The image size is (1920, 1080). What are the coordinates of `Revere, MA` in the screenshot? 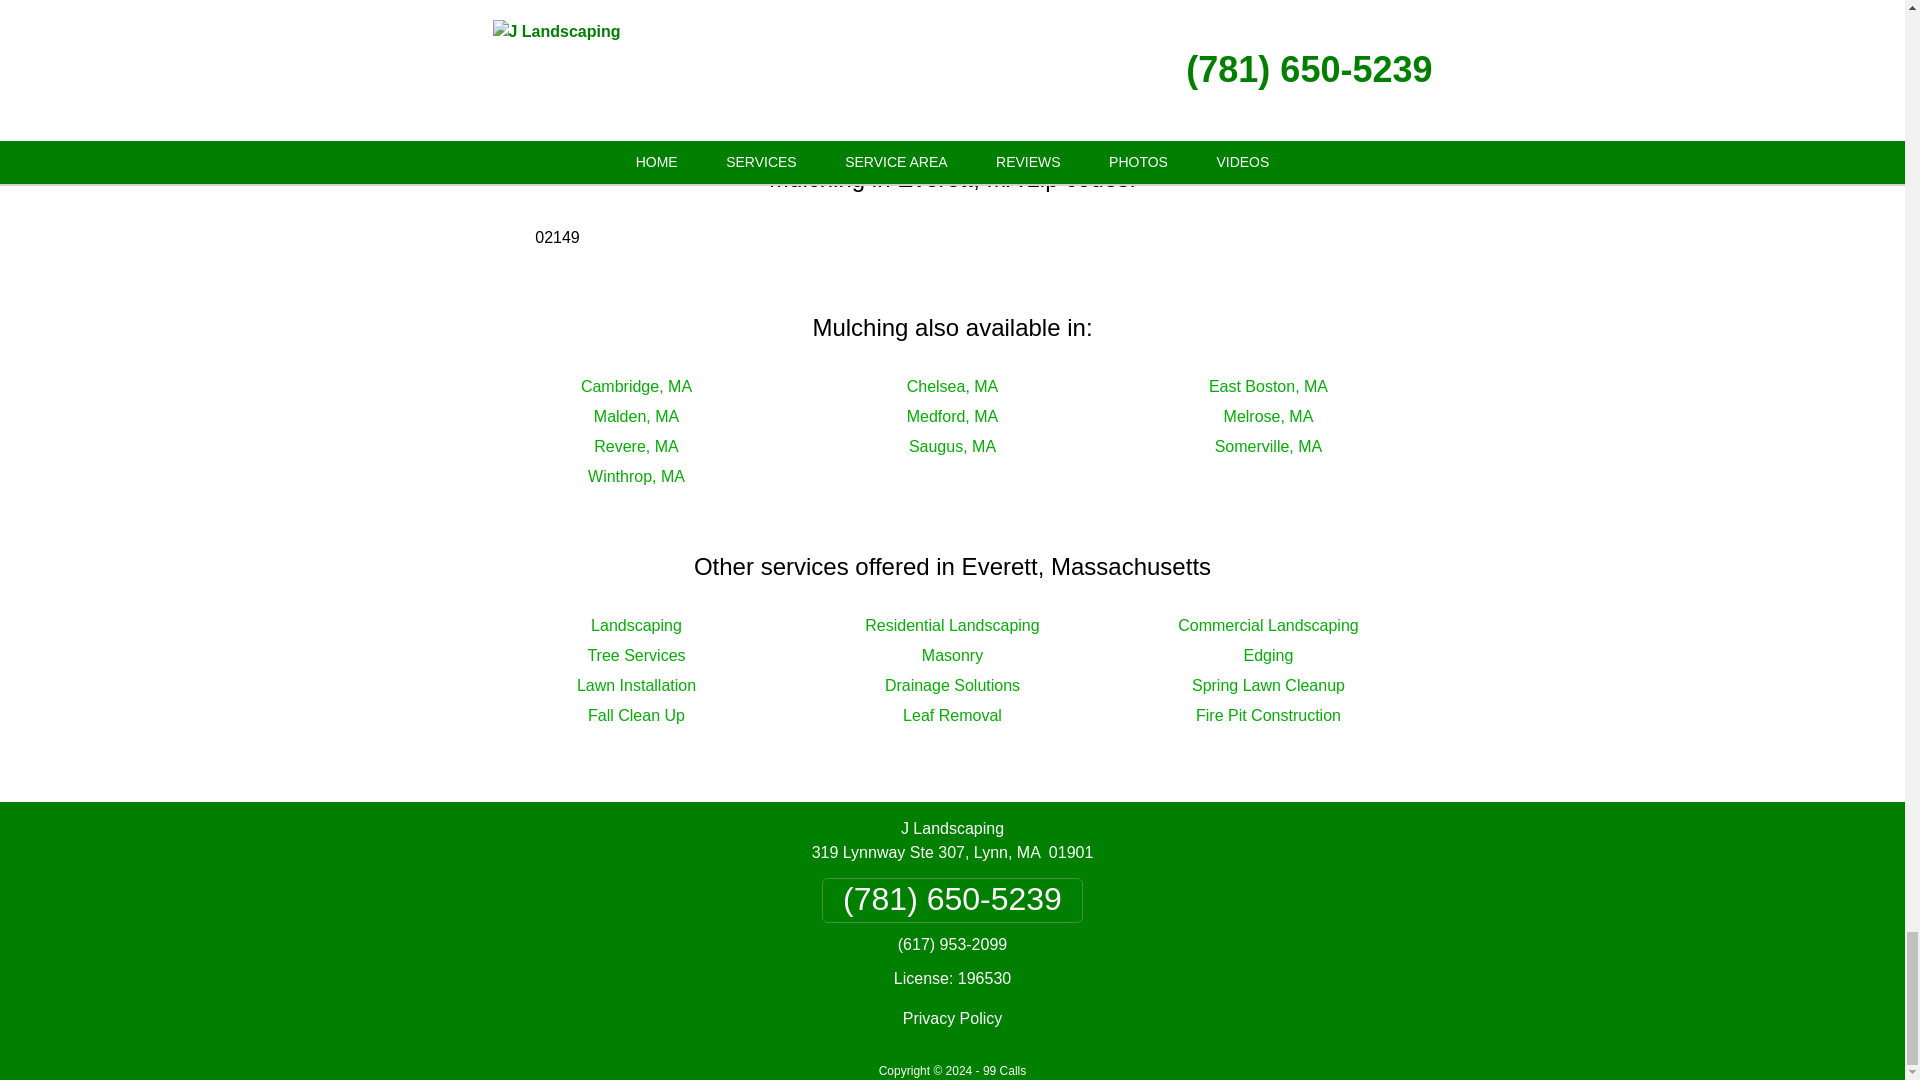 It's located at (635, 446).